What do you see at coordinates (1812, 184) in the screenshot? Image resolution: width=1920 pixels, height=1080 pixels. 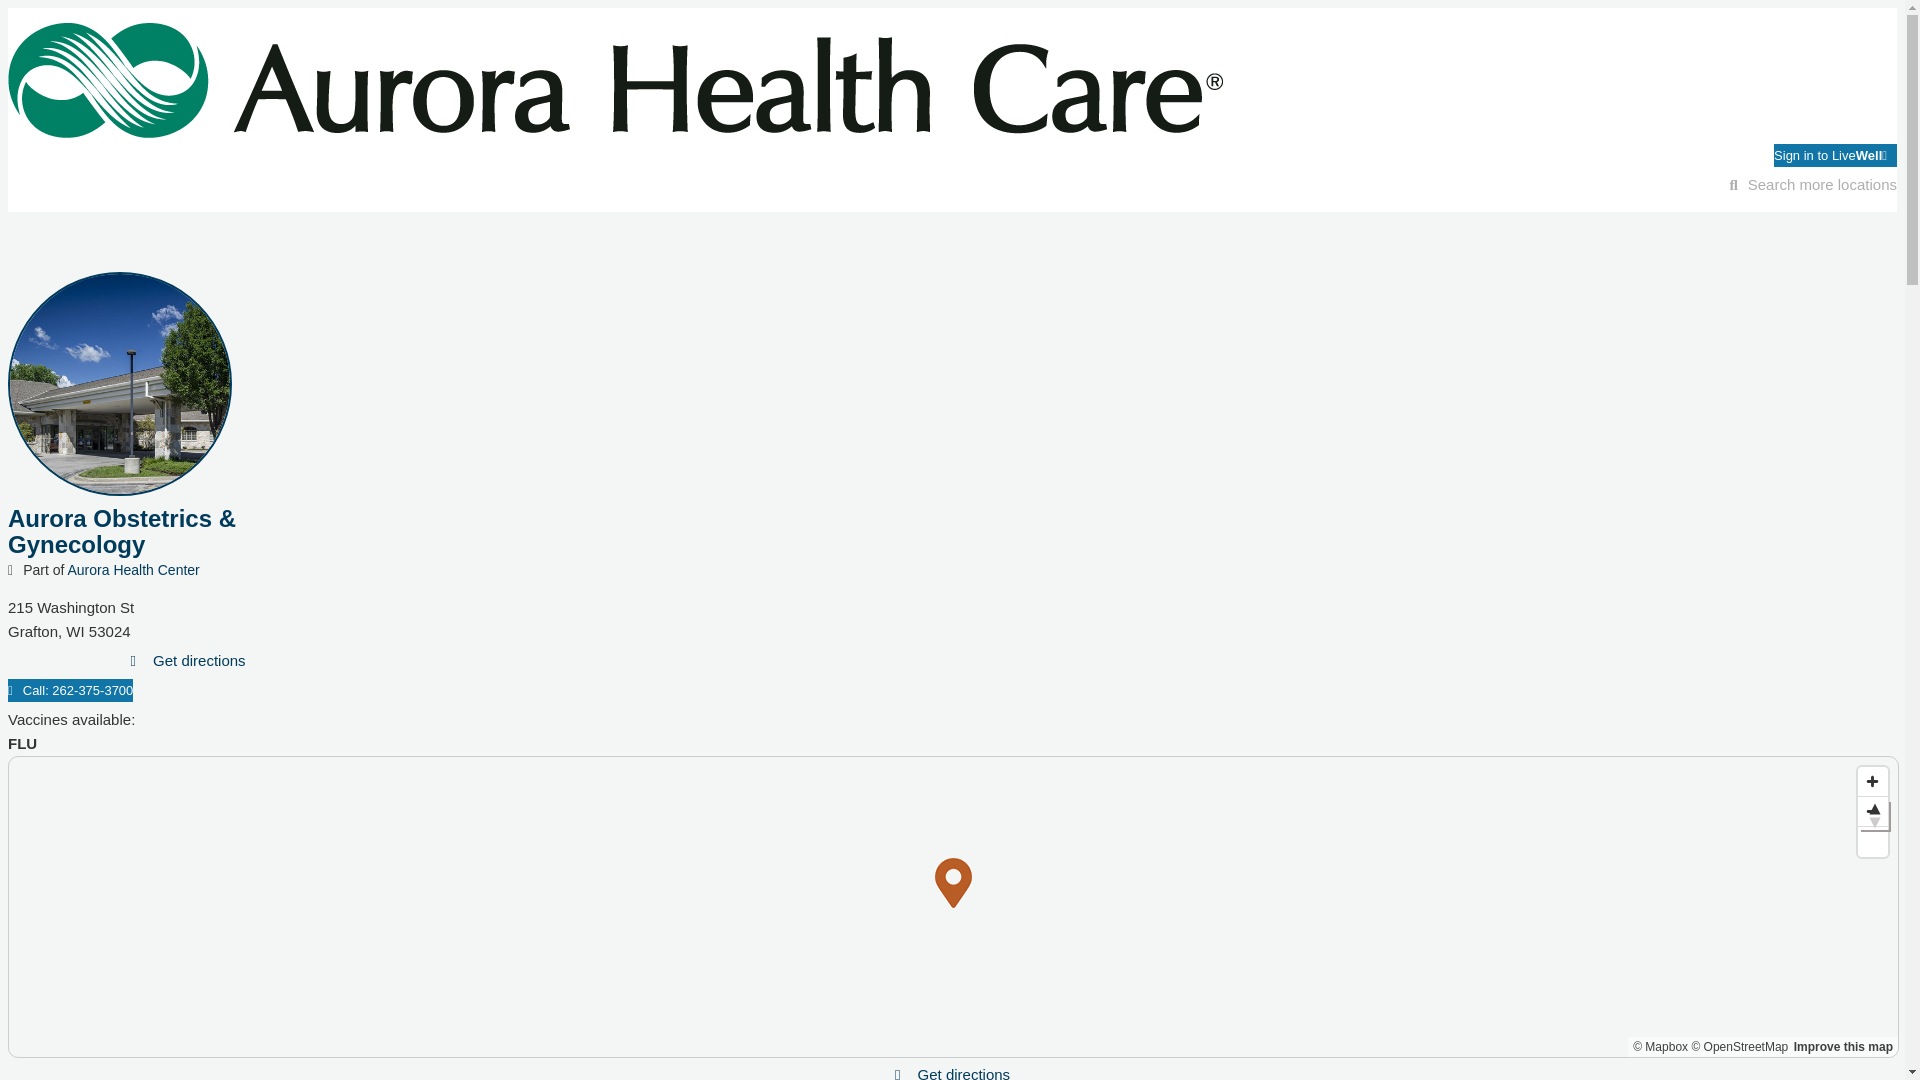 I see `Search more locations` at bounding box center [1812, 184].